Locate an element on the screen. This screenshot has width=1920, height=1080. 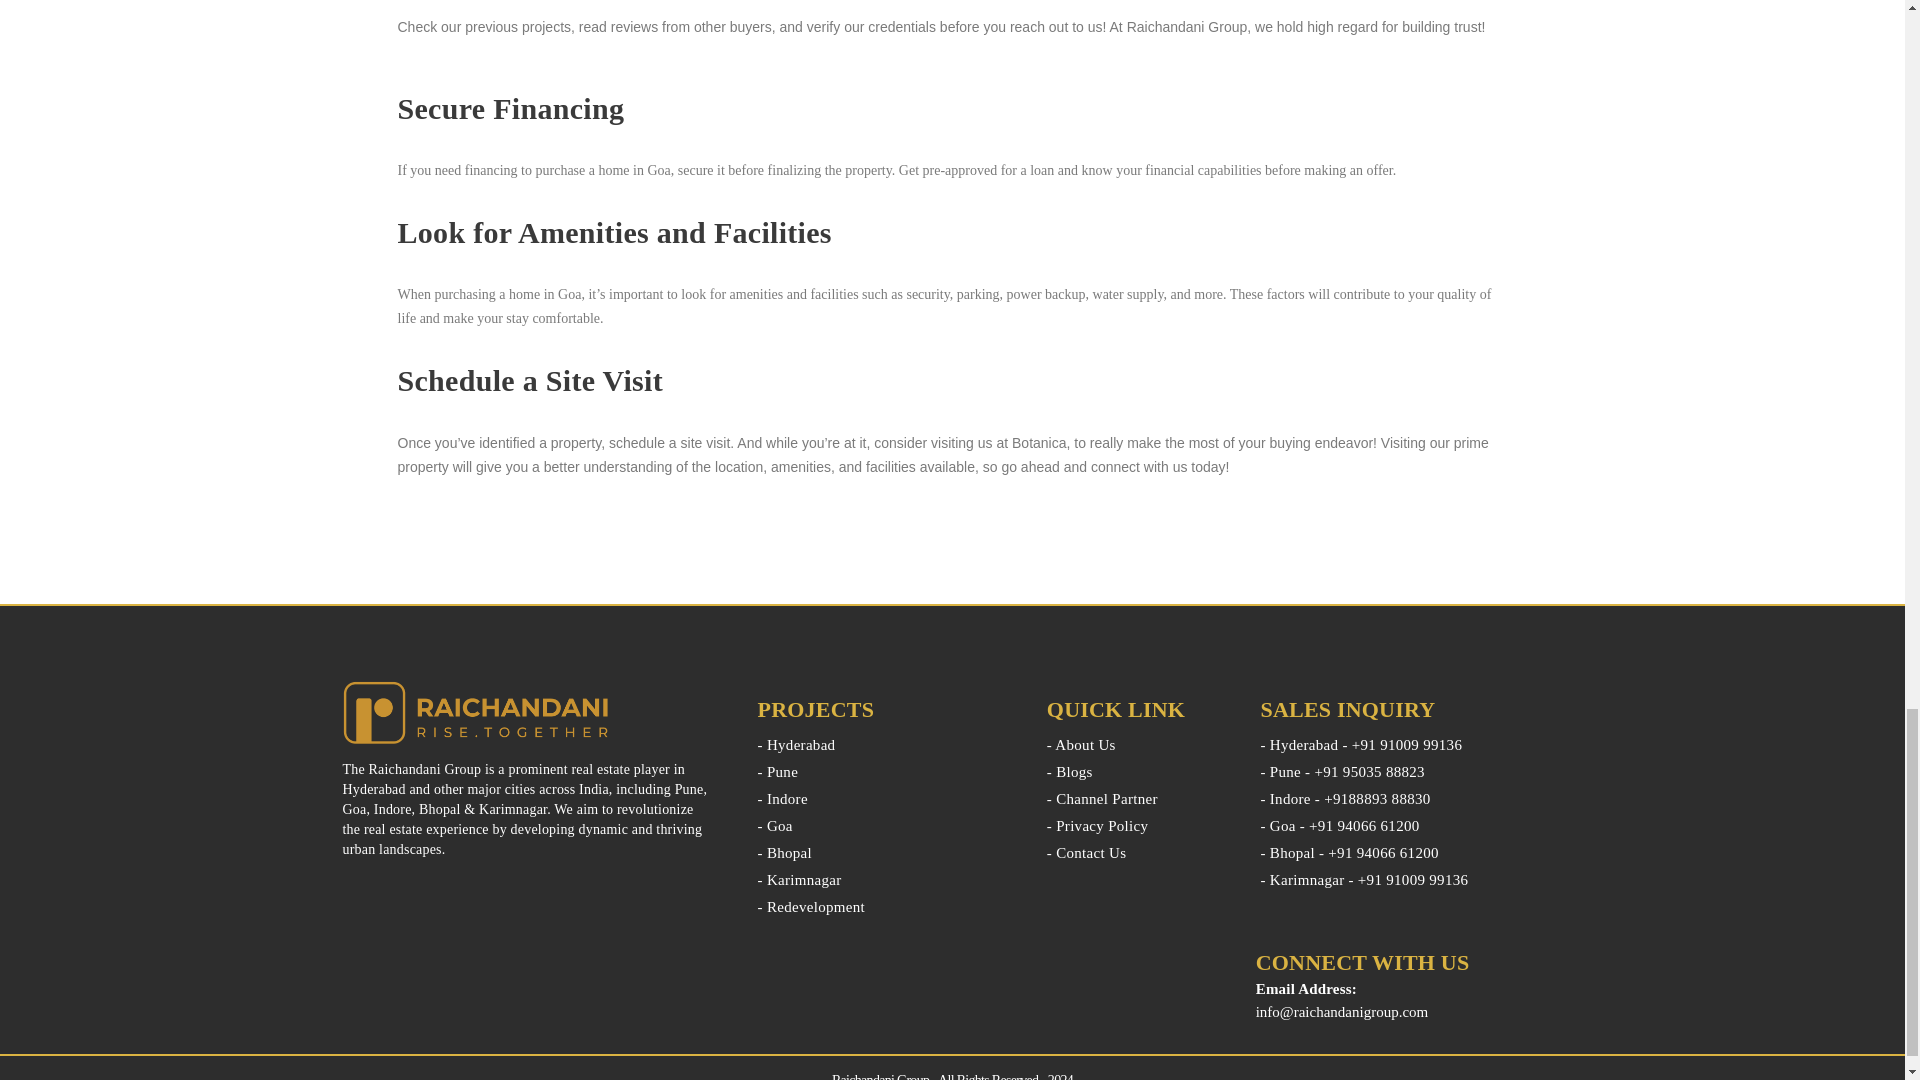
- Goa is located at coordinates (888, 826).